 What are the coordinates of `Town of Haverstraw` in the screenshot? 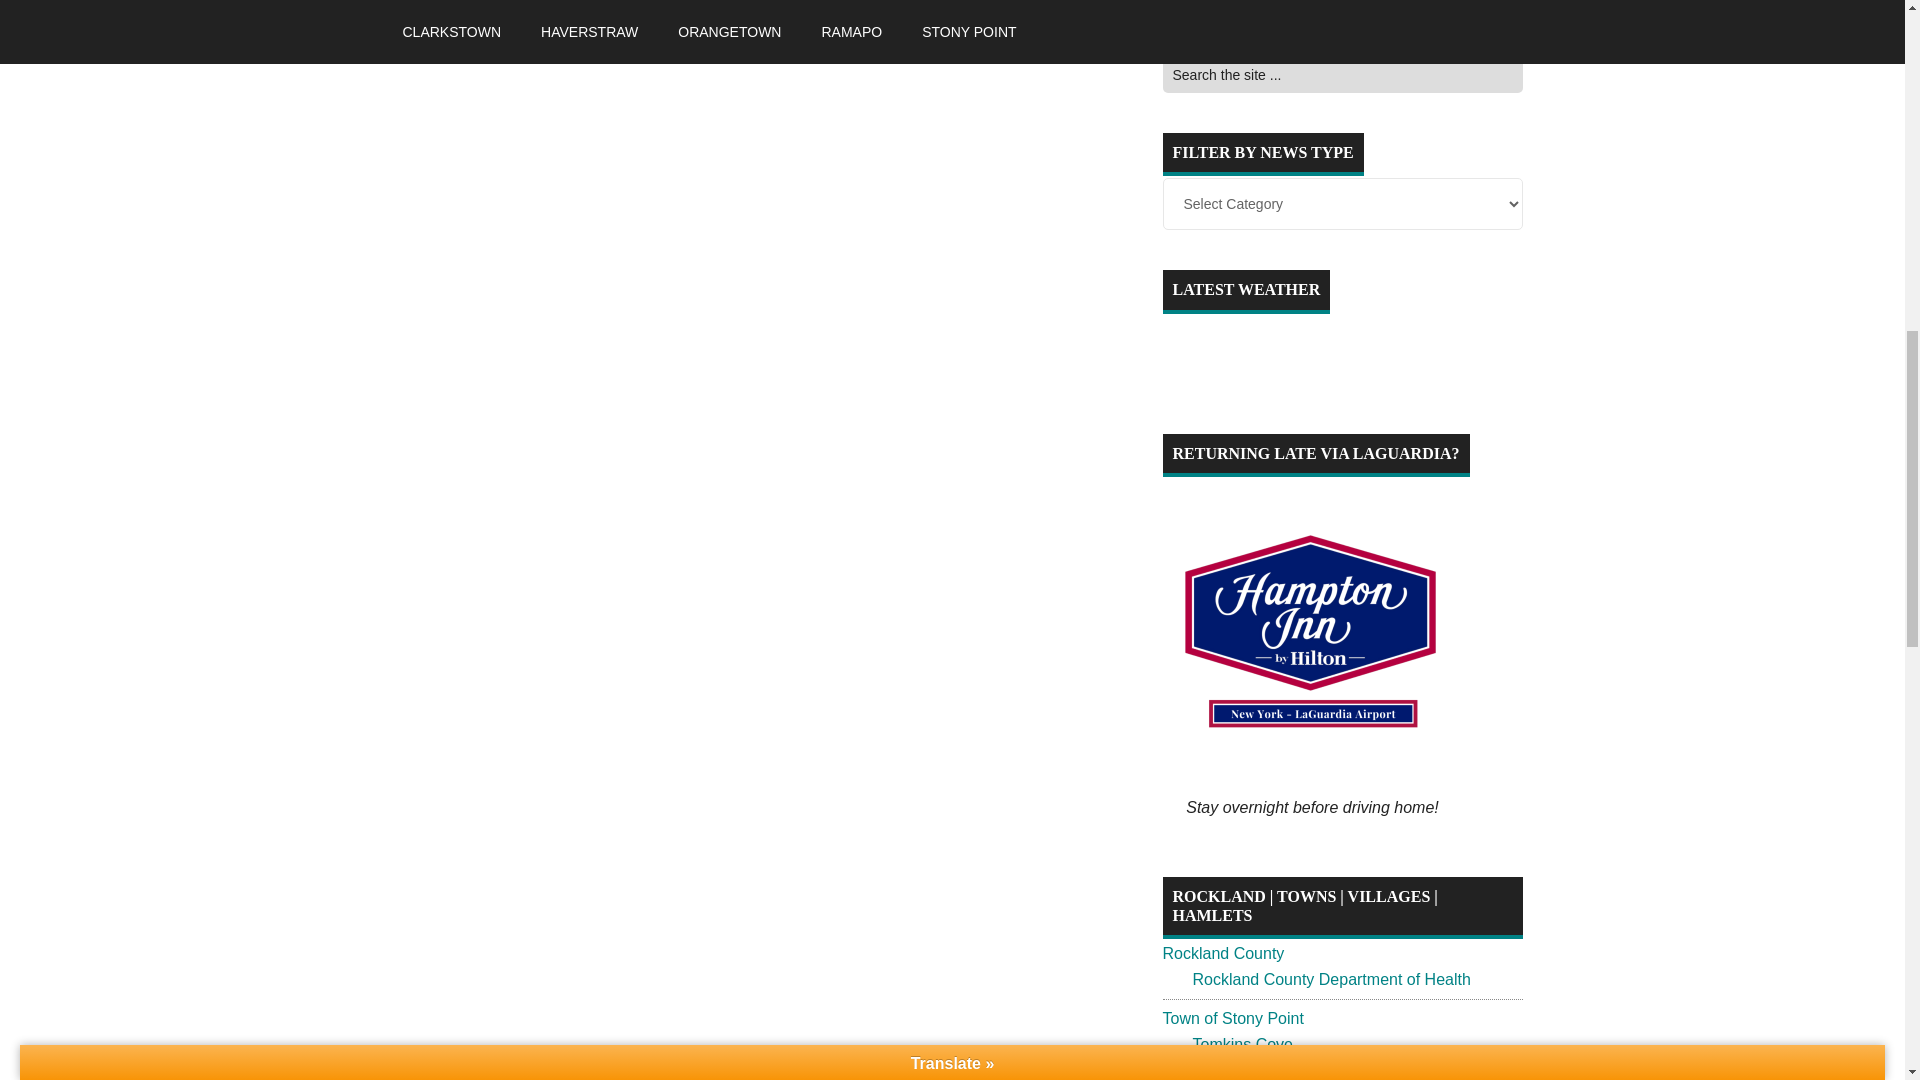 It's located at (1232, 1077).